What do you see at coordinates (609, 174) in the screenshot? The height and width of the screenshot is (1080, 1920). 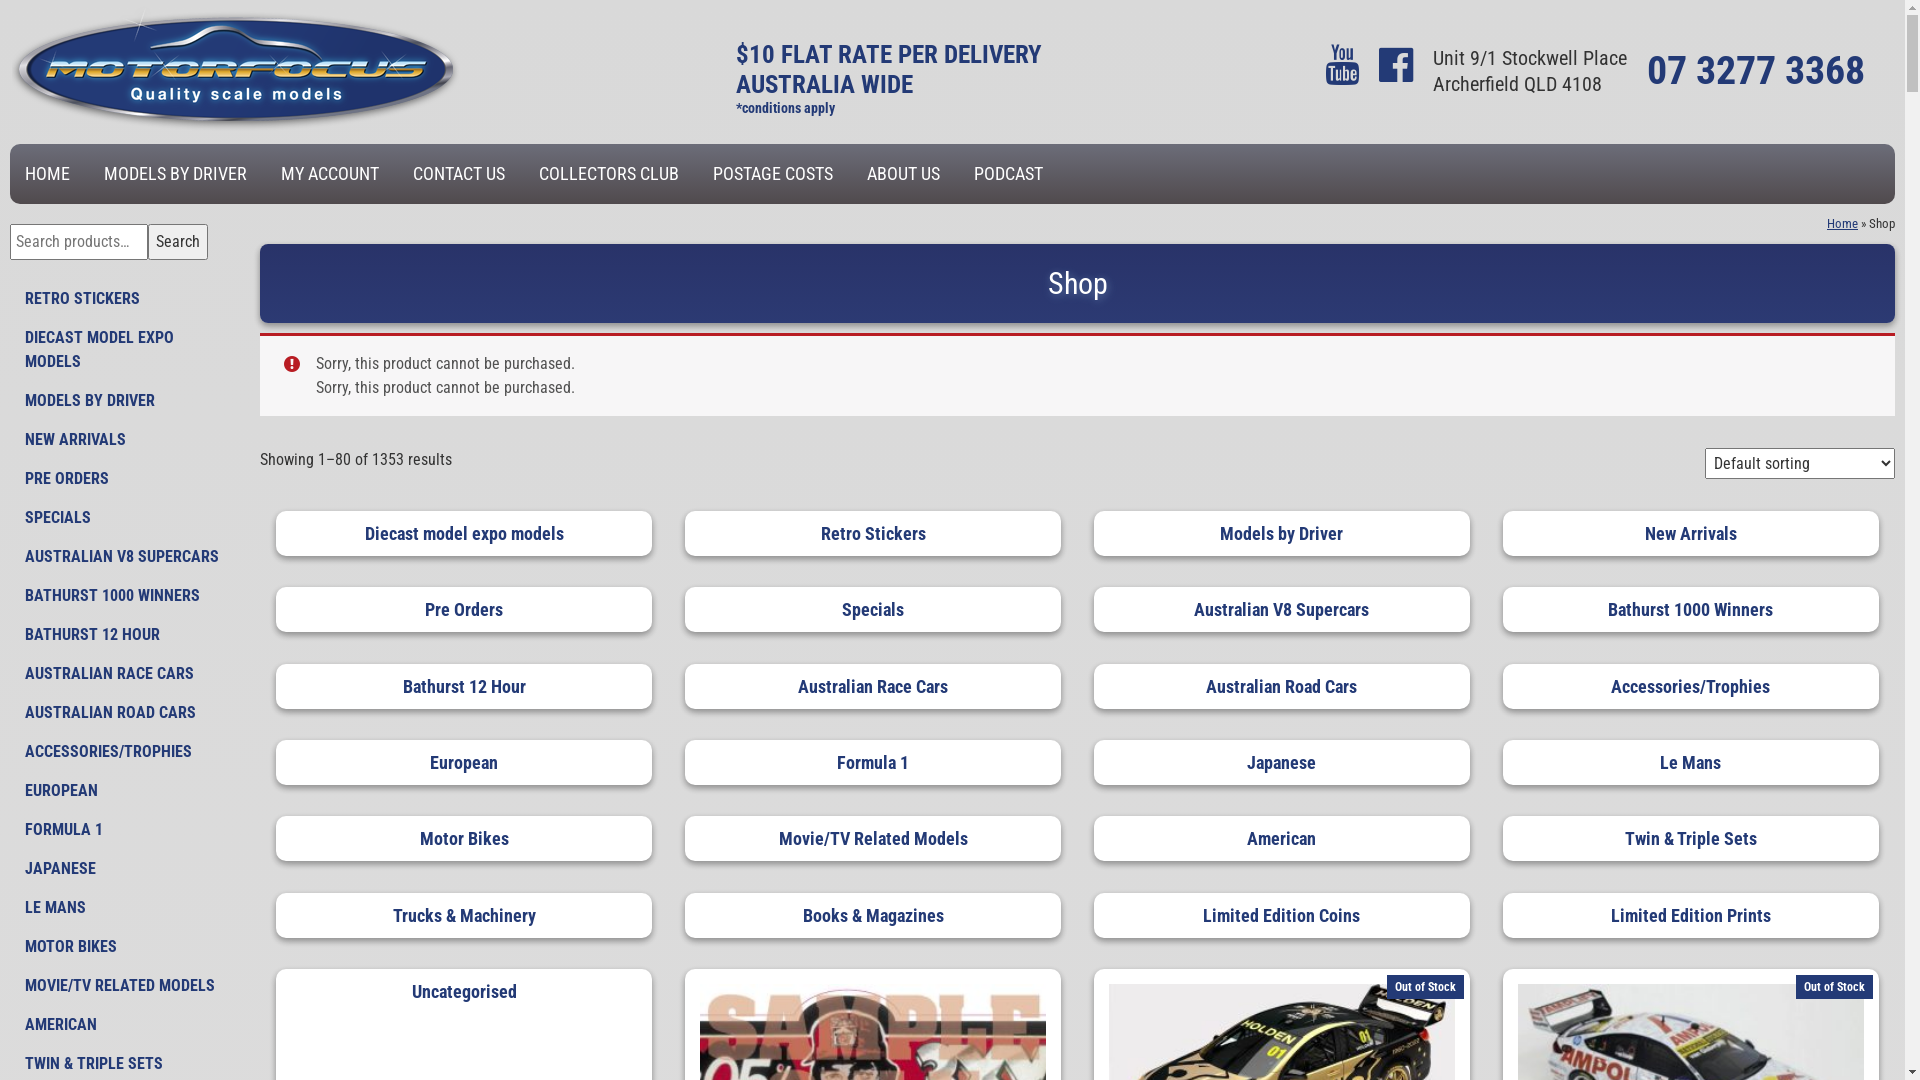 I see `COLLECTORS CLUB` at bounding box center [609, 174].